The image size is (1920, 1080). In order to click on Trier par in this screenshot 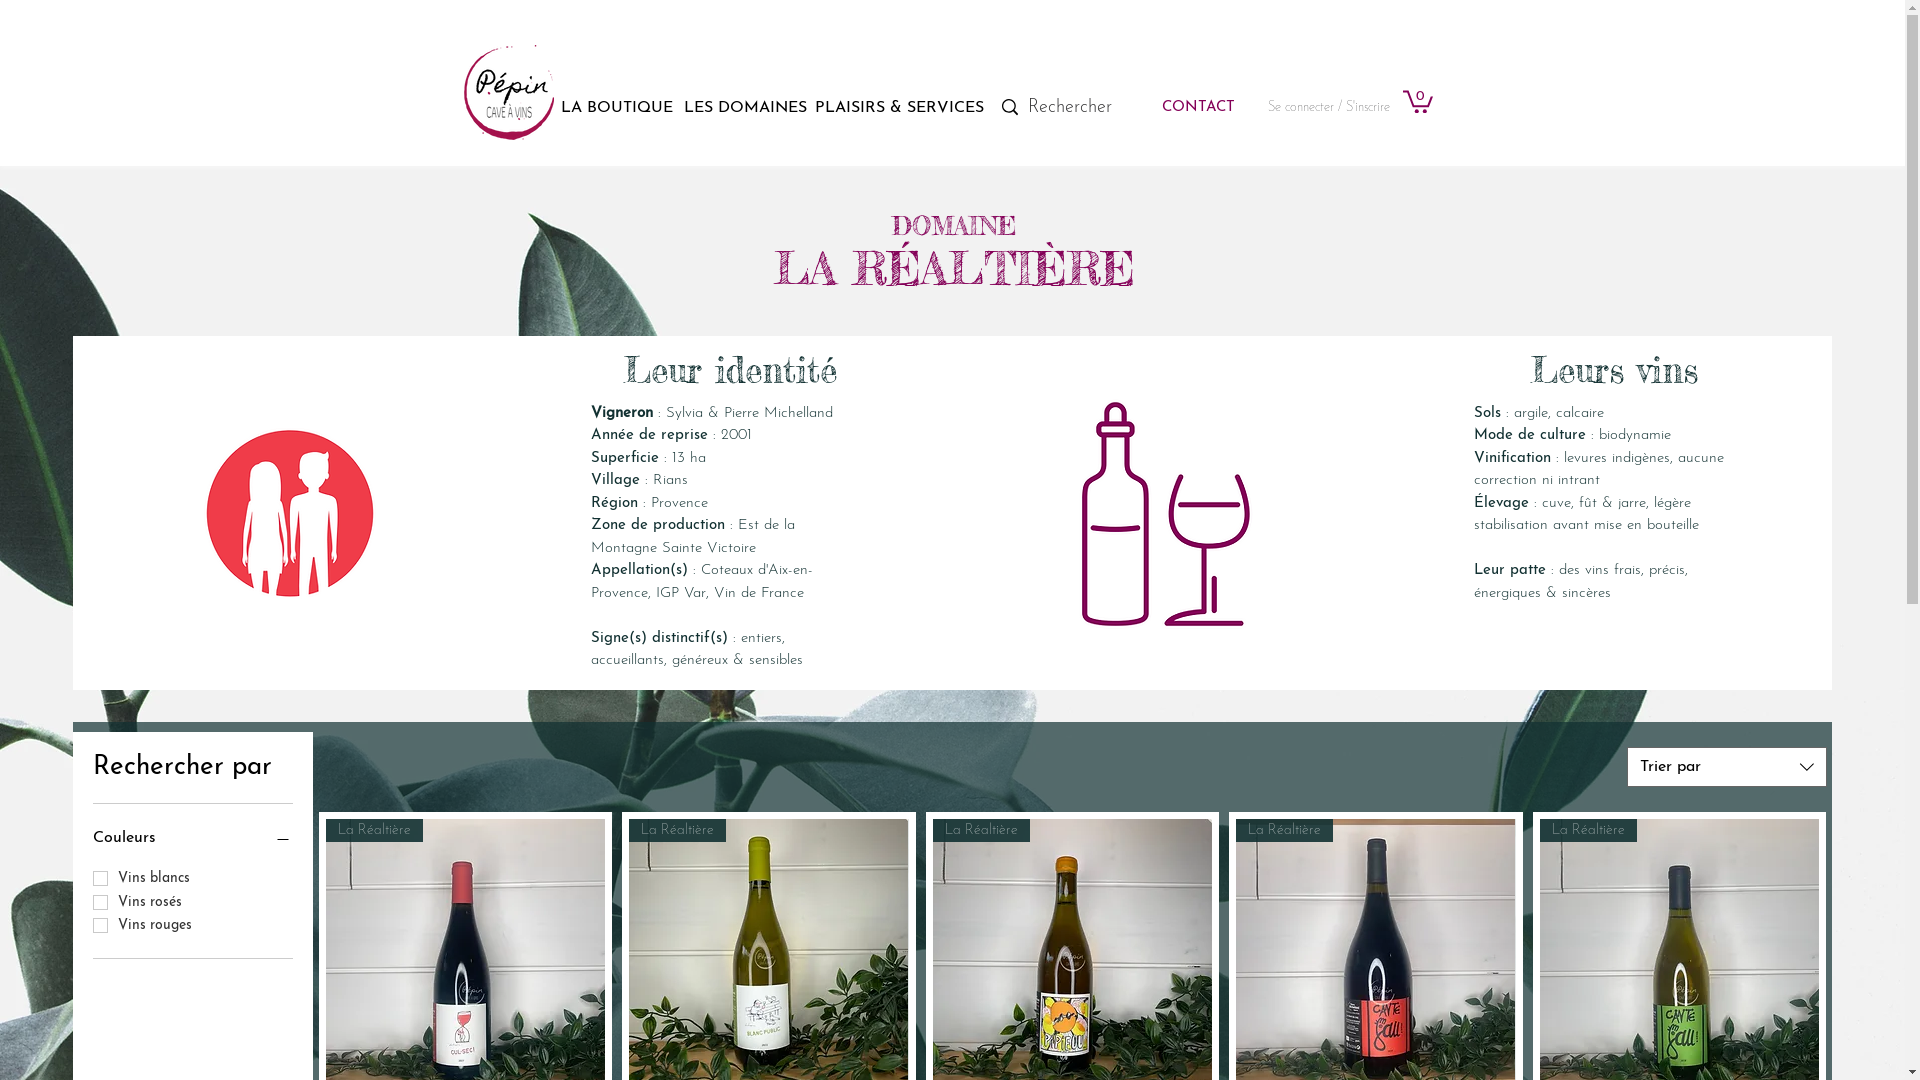, I will do `click(1727, 767)`.